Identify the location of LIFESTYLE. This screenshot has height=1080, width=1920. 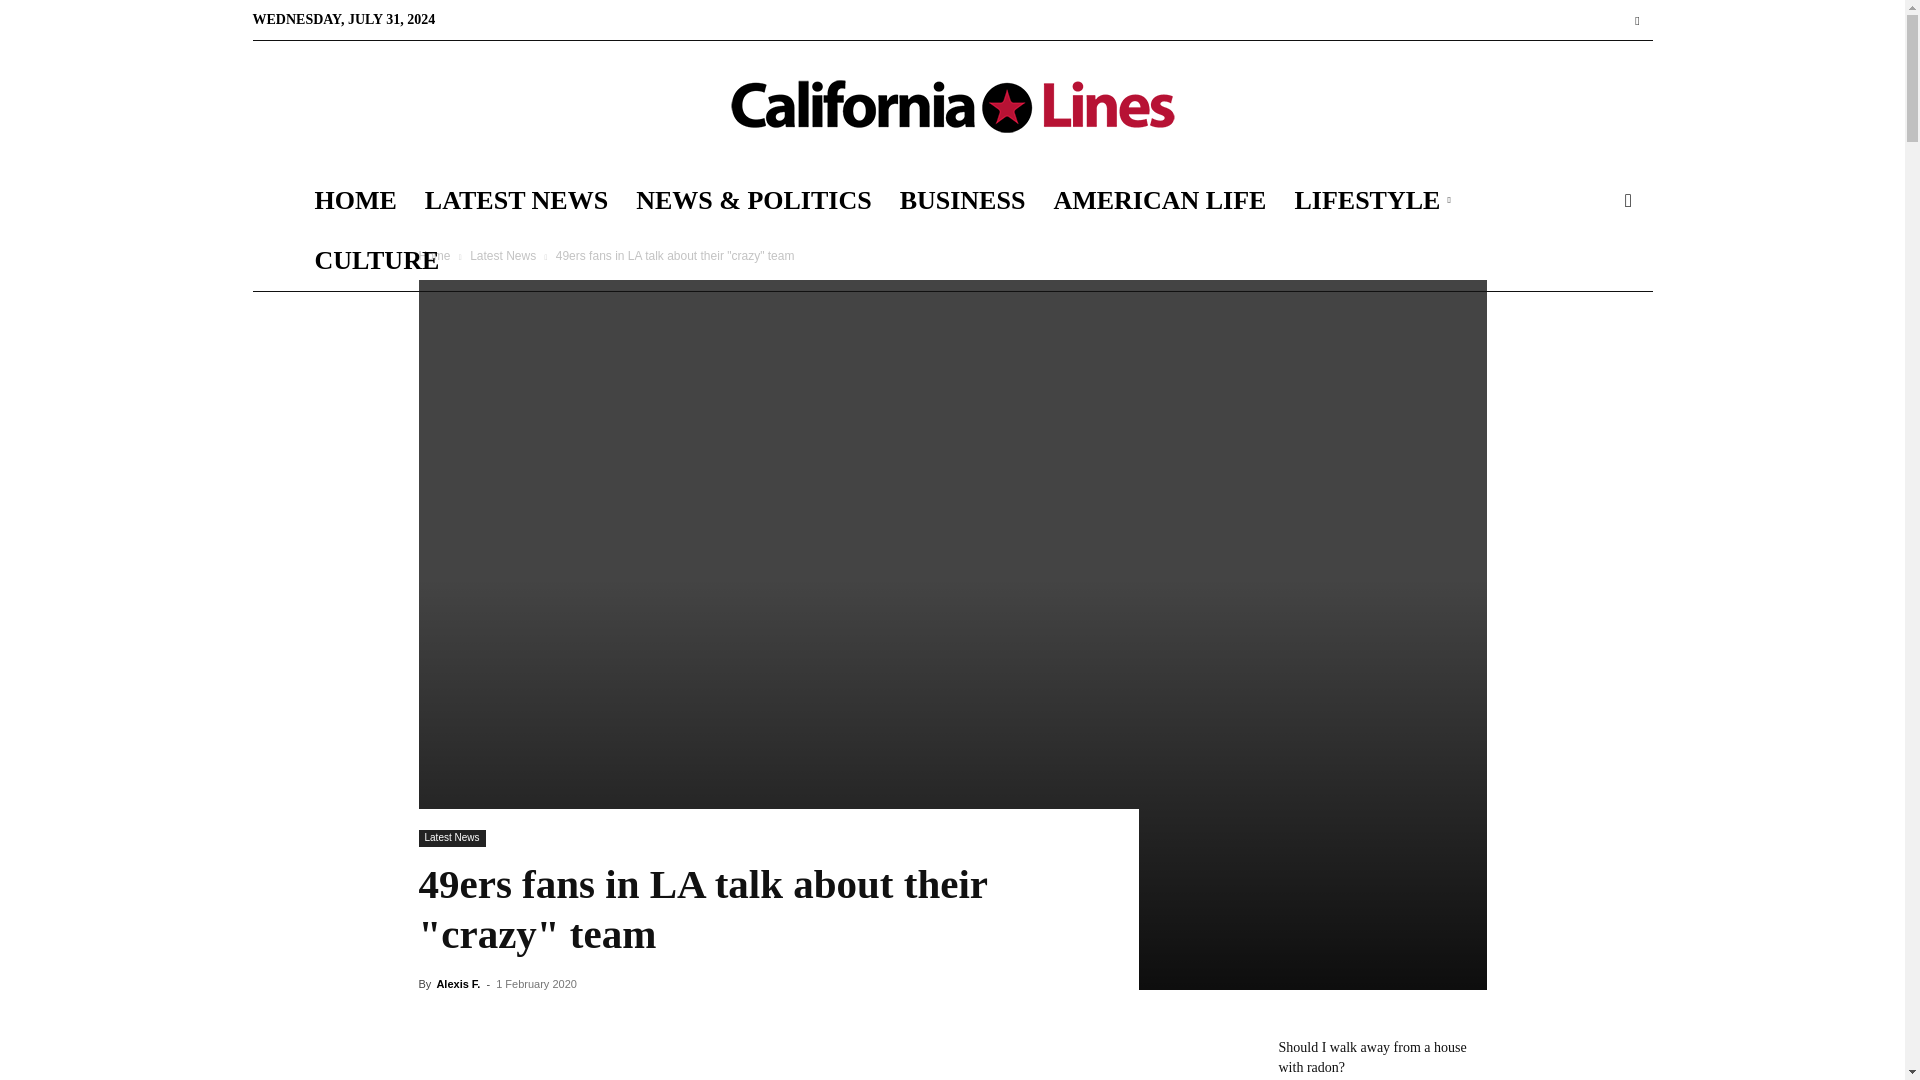
(1375, 200).